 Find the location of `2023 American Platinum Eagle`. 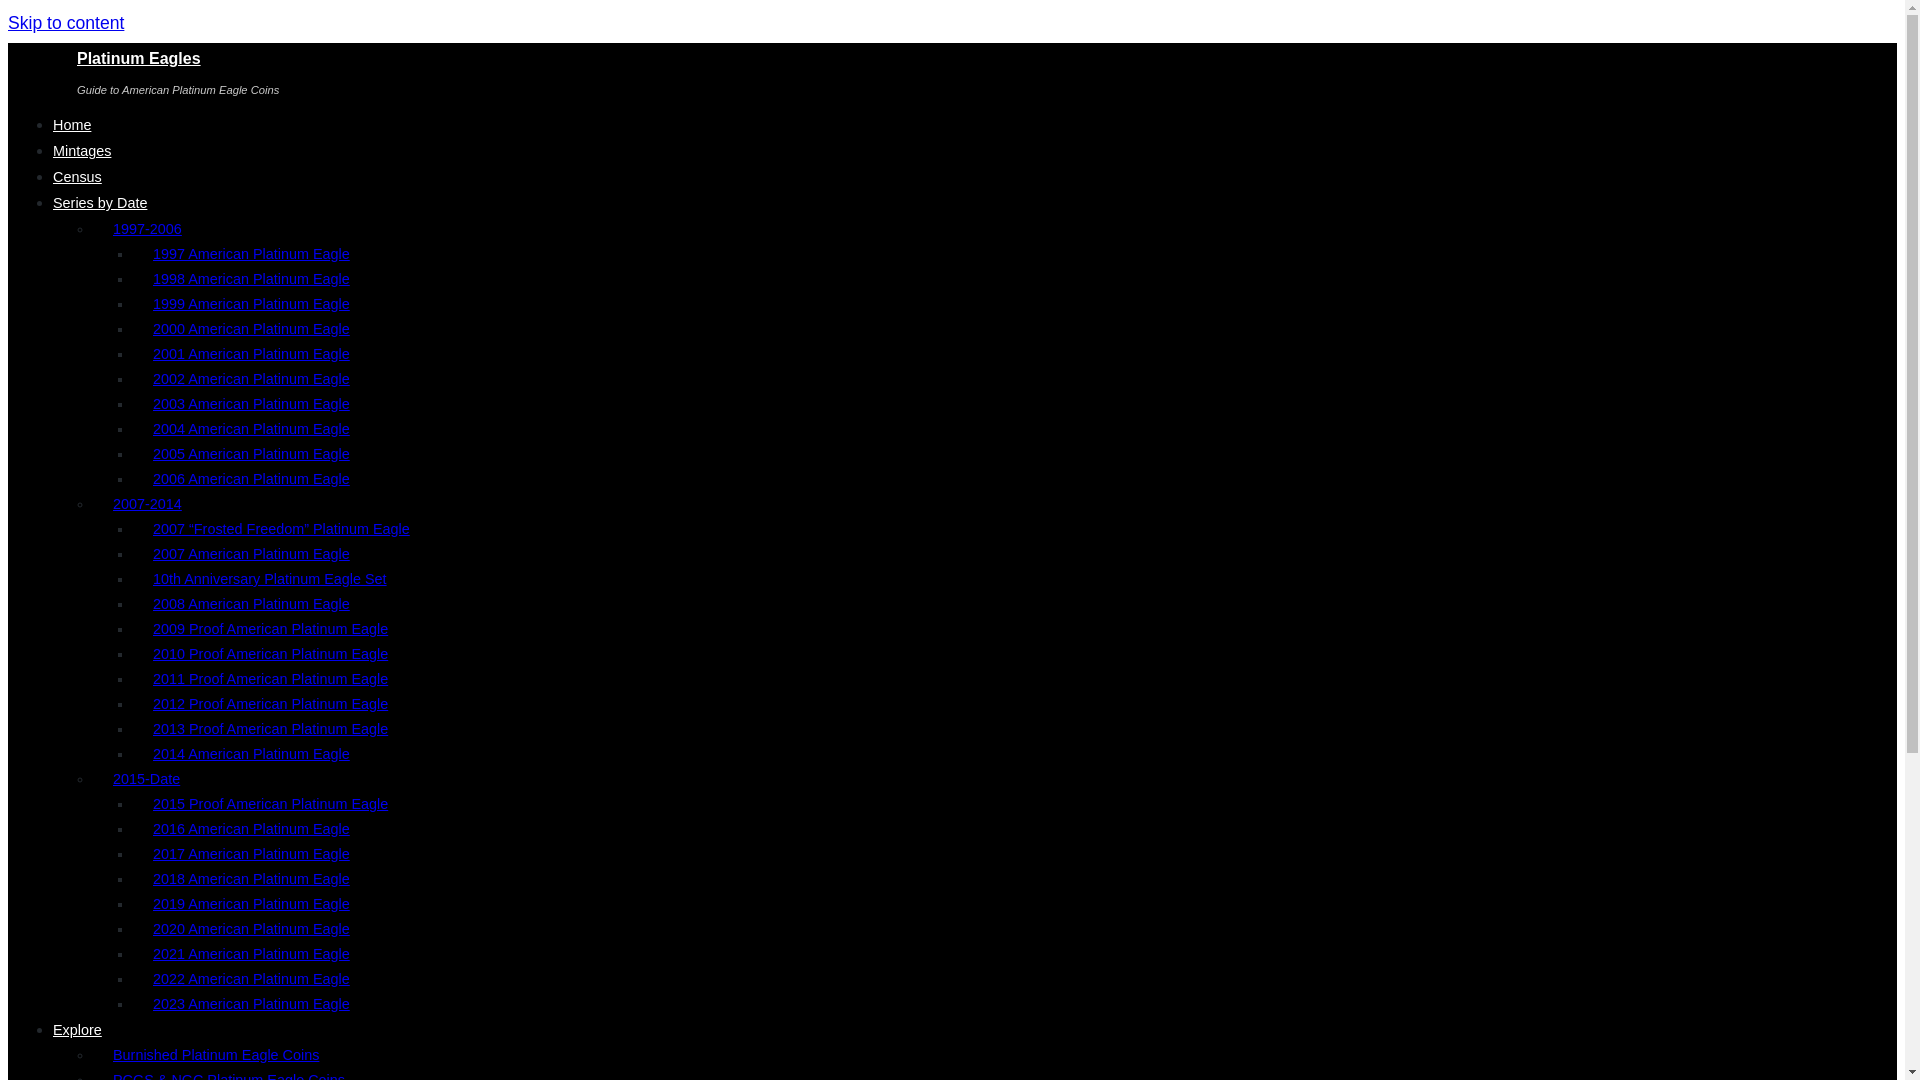

2023 American Platinum Eagle is located at coordinates (256, 1004).